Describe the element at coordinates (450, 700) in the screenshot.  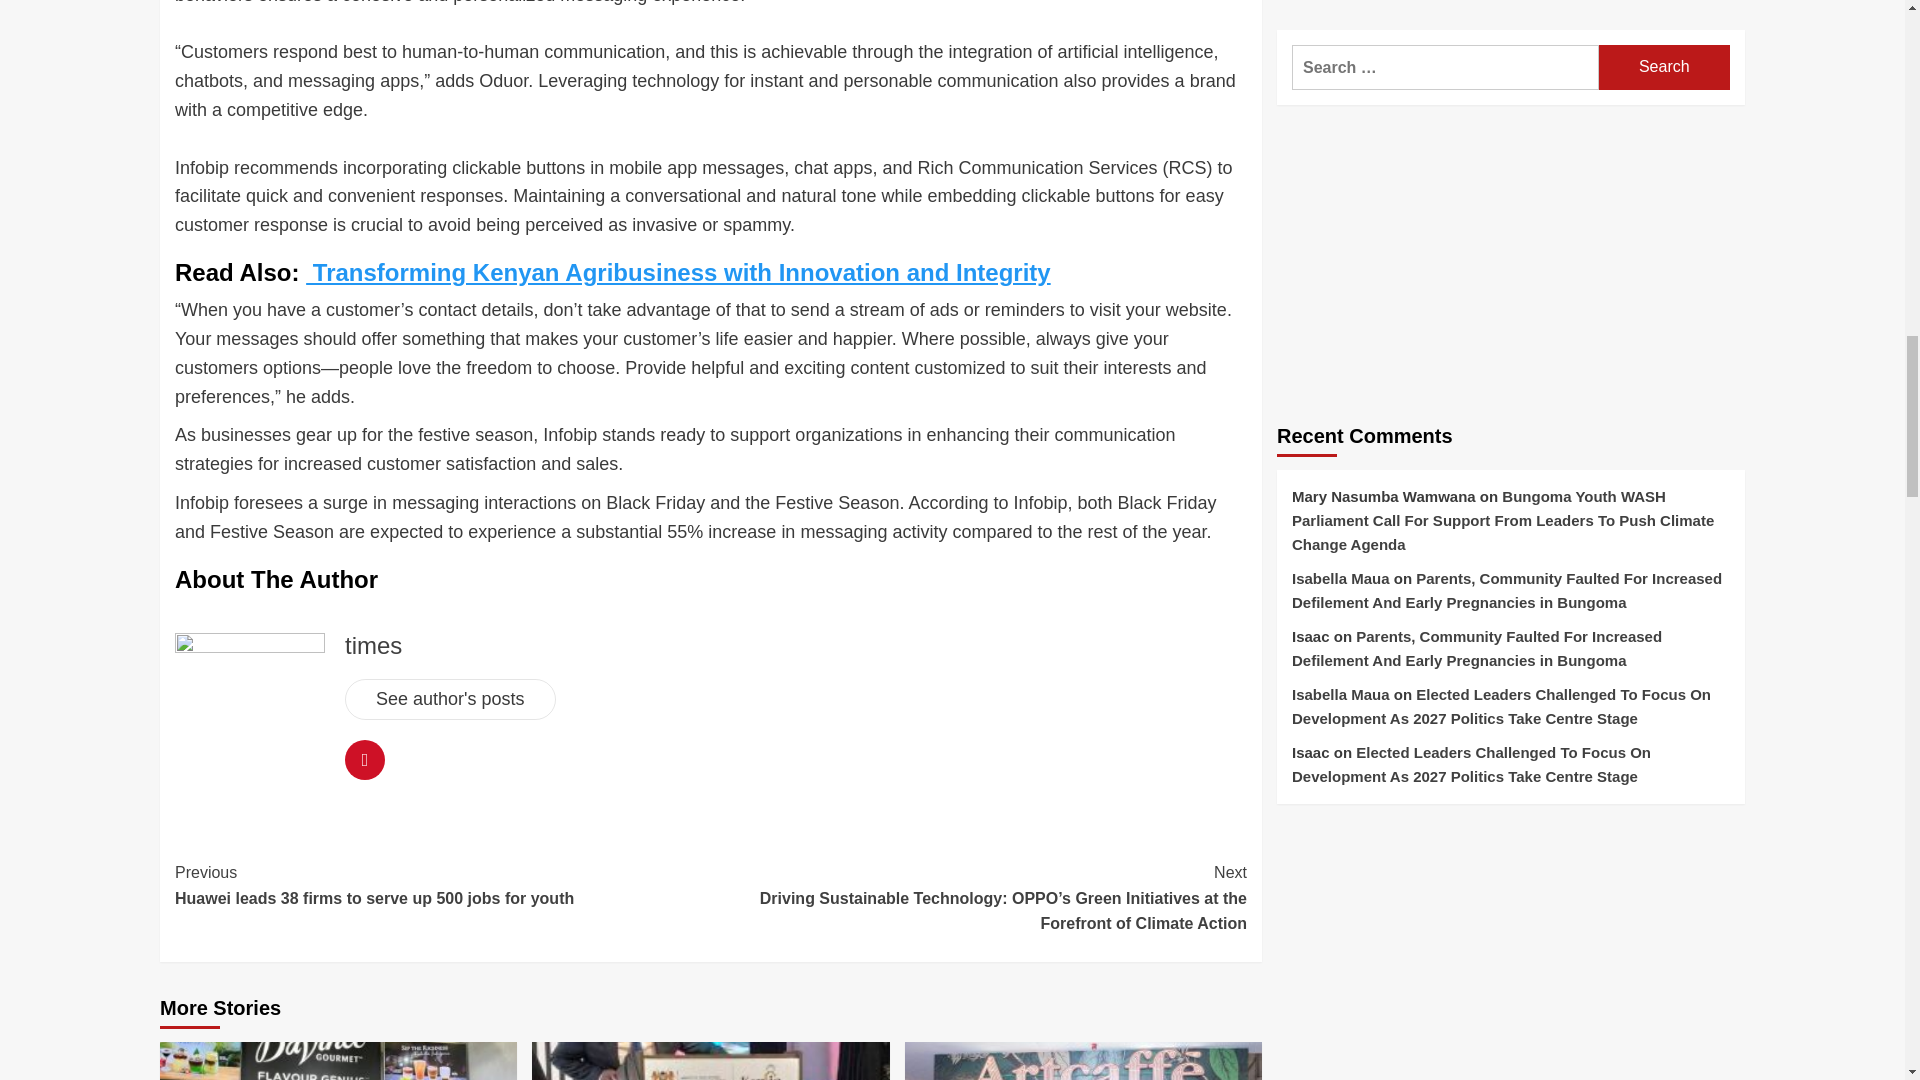
I see `See author's posts` at that location.